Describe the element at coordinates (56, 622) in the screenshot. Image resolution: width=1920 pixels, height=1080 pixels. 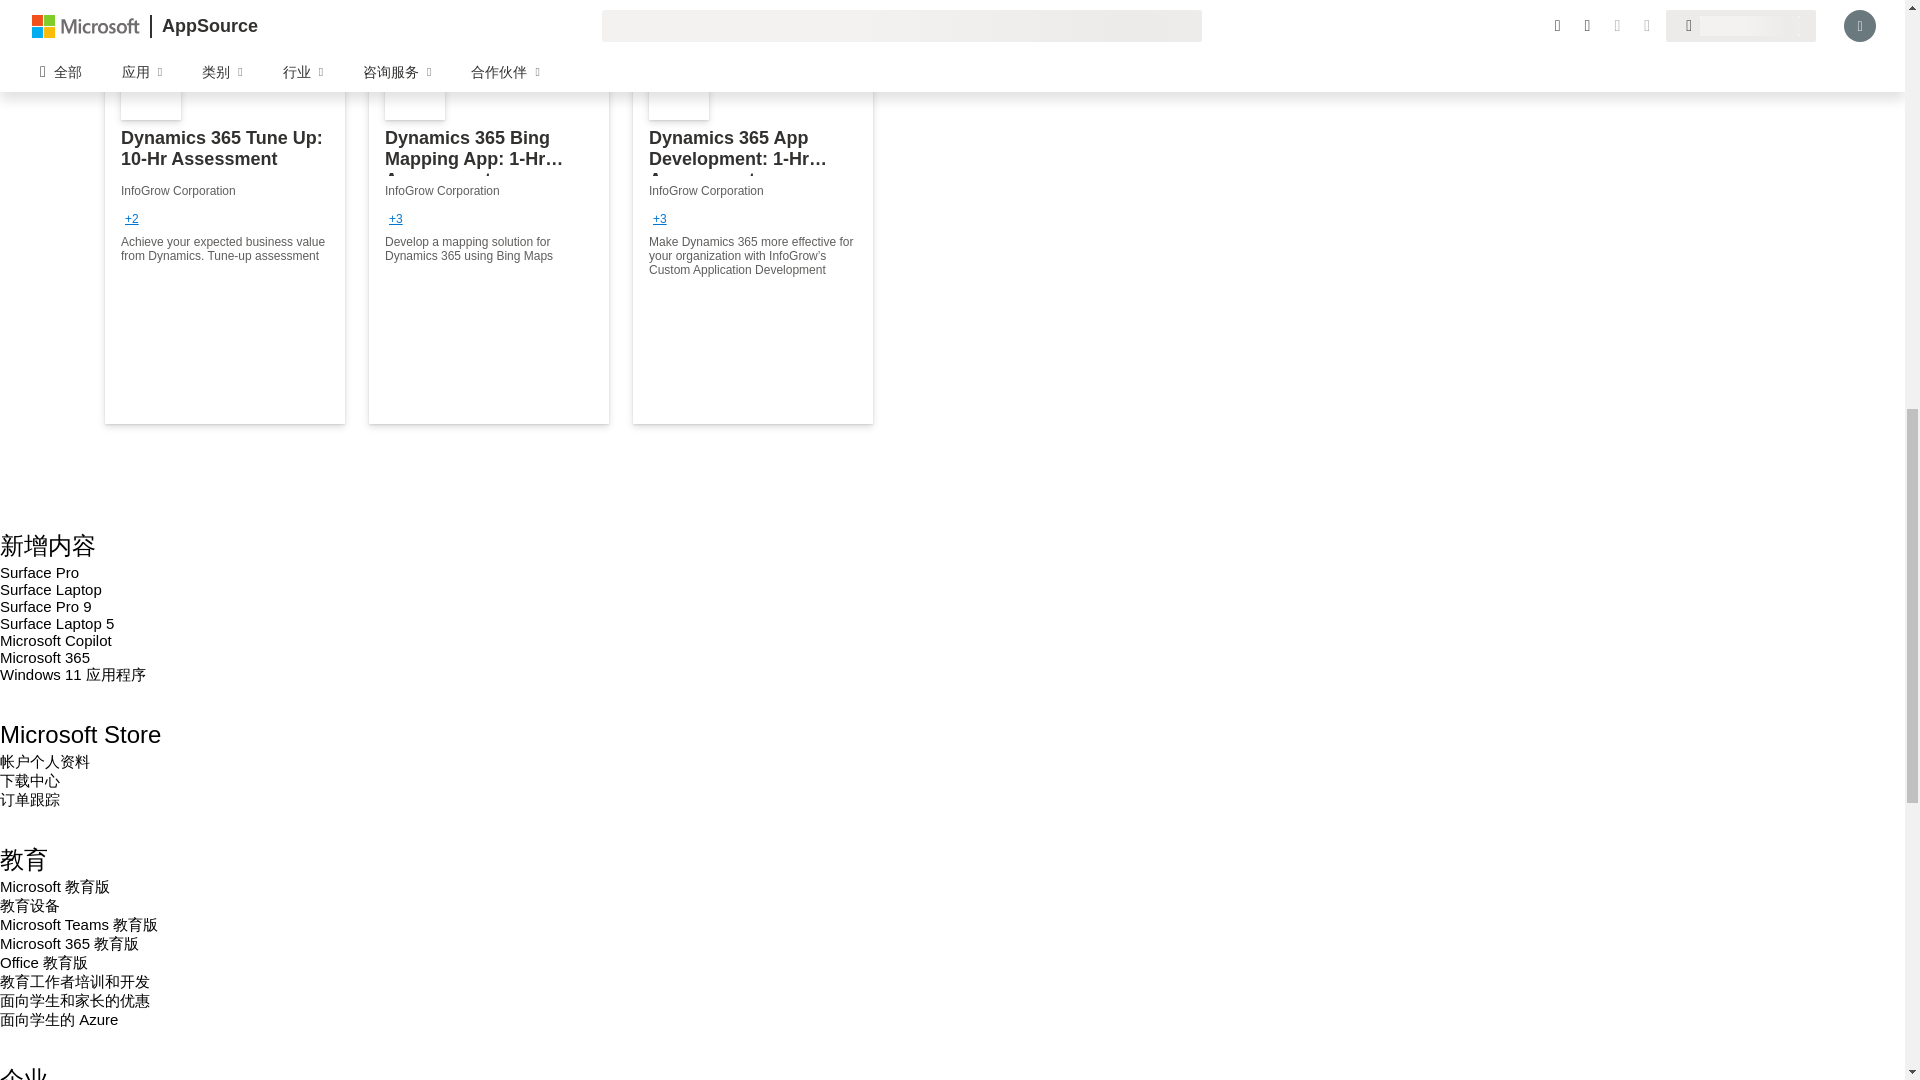
I see `Surface Laptop 5` at that location.